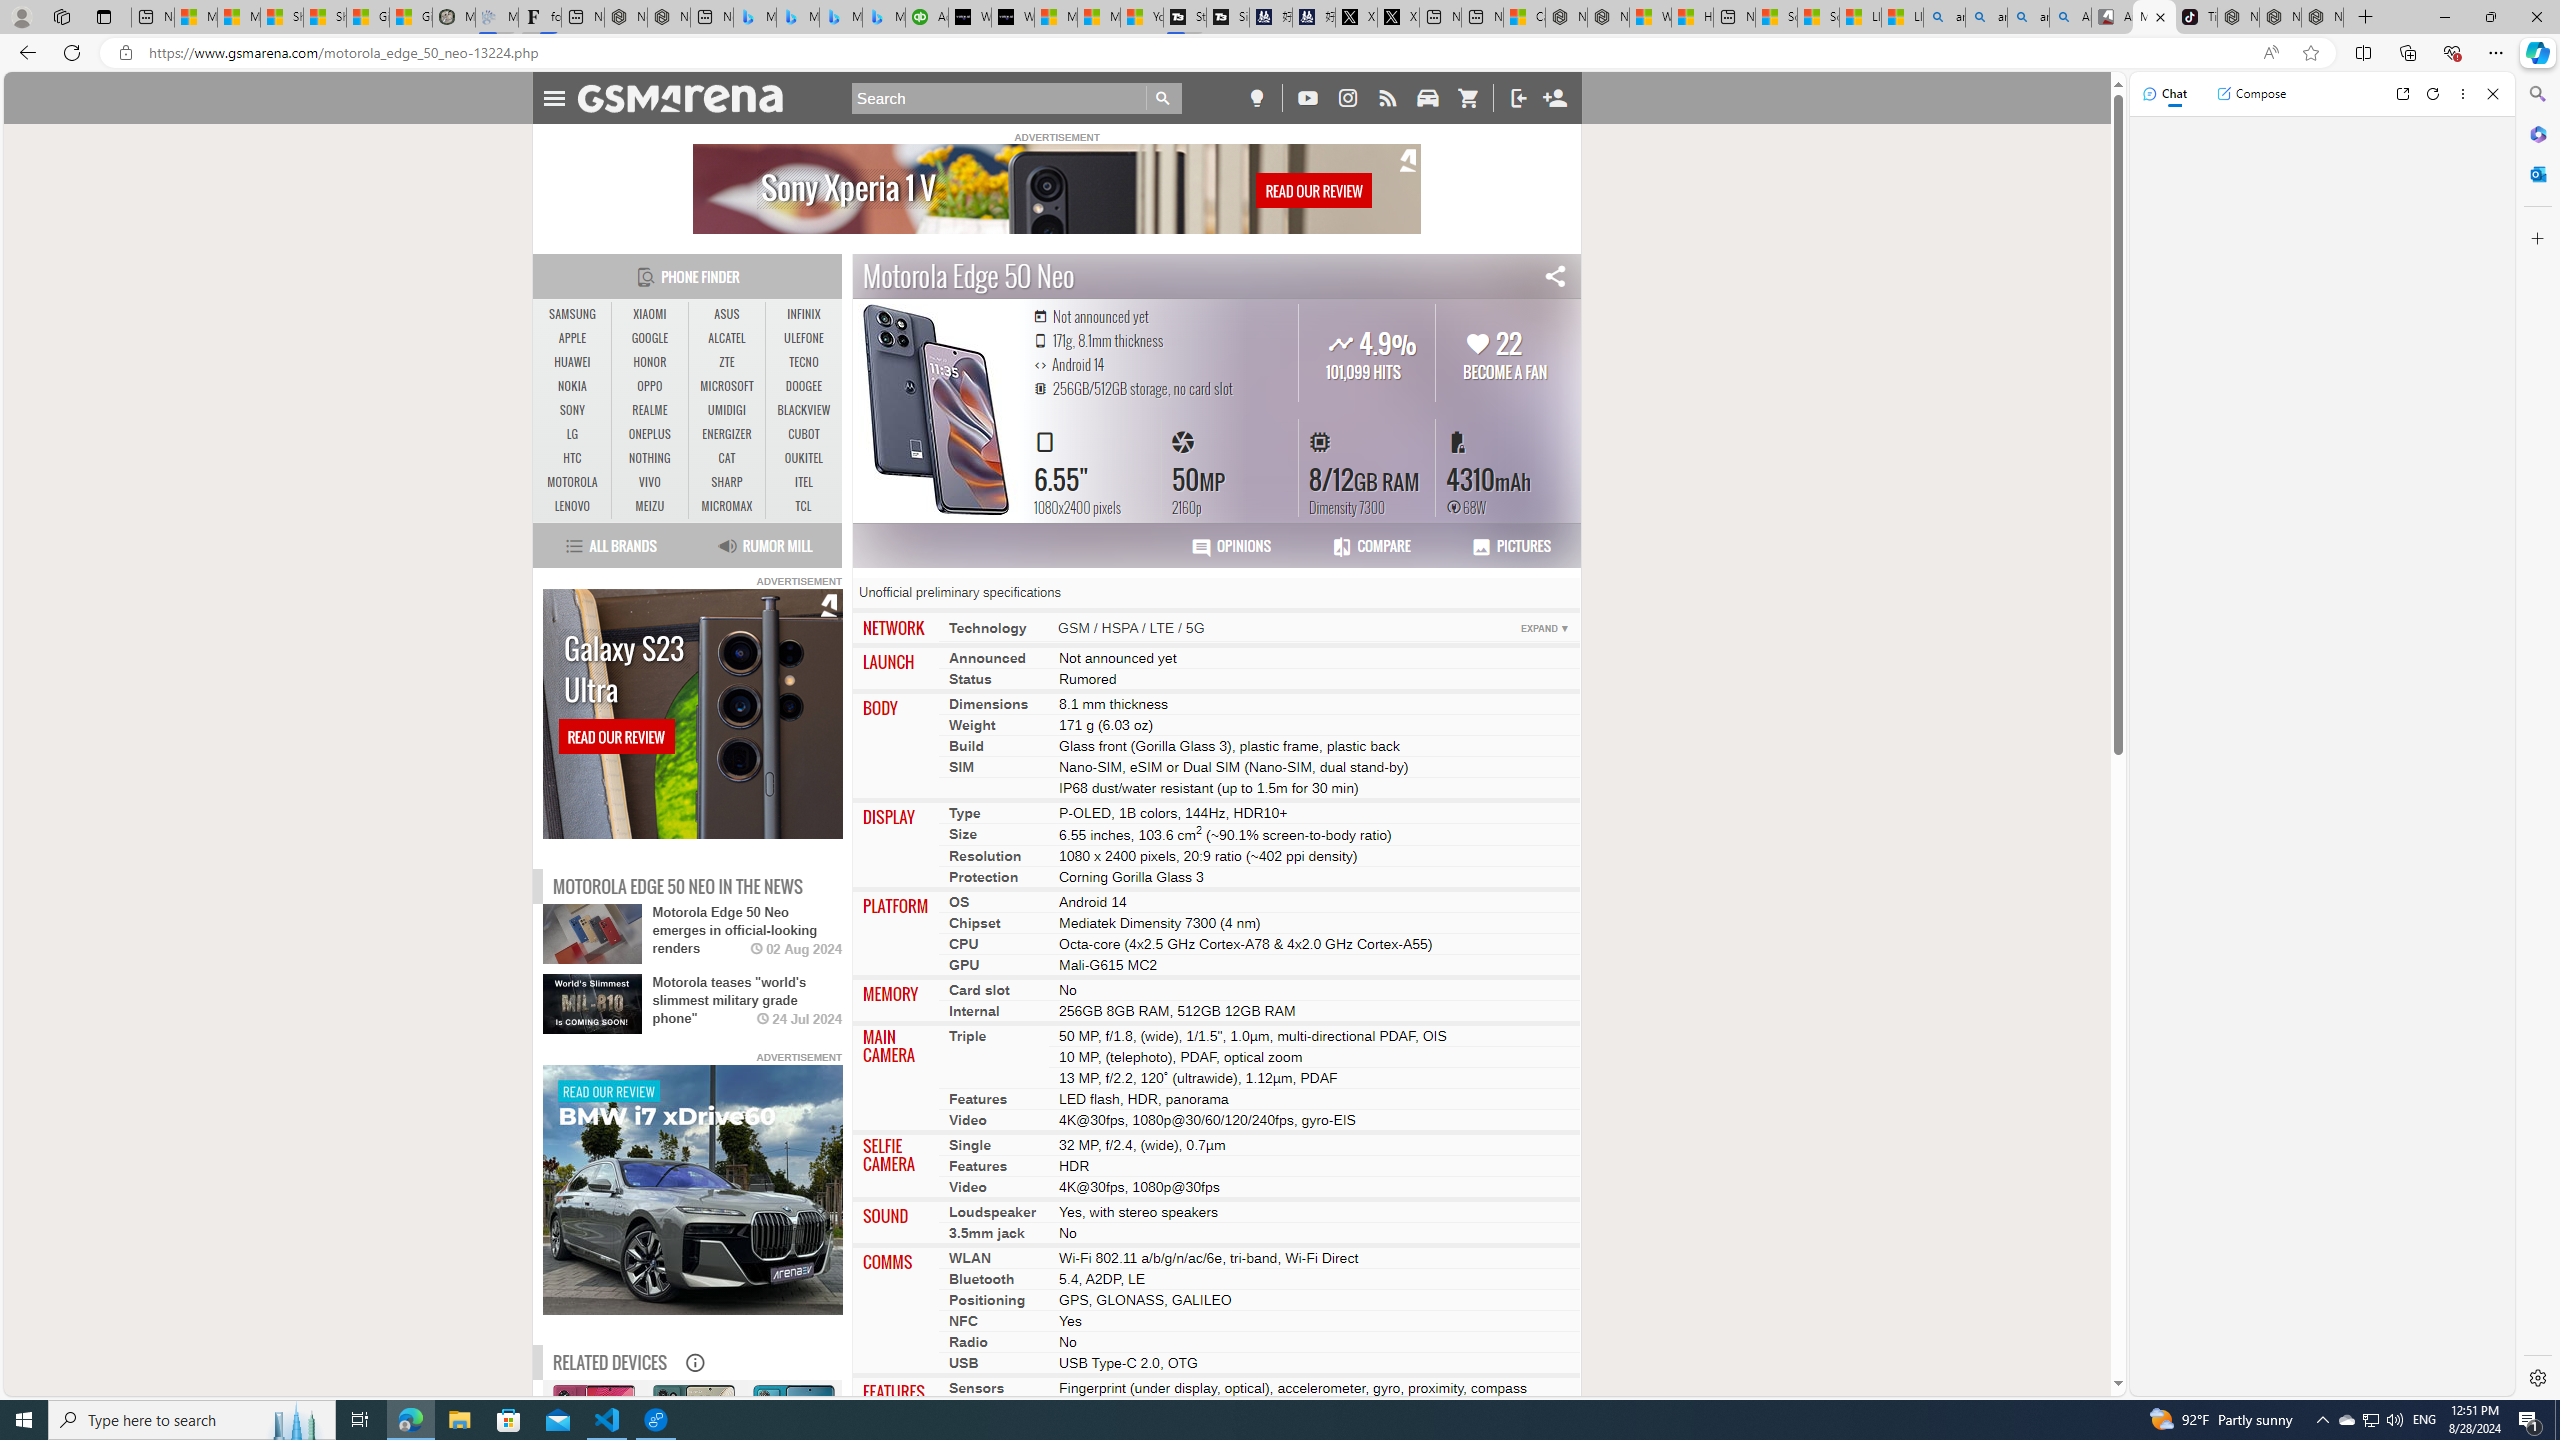  Describe the element at coordinates (650, 386) in the screenshot. I see `OPPO` at that location.